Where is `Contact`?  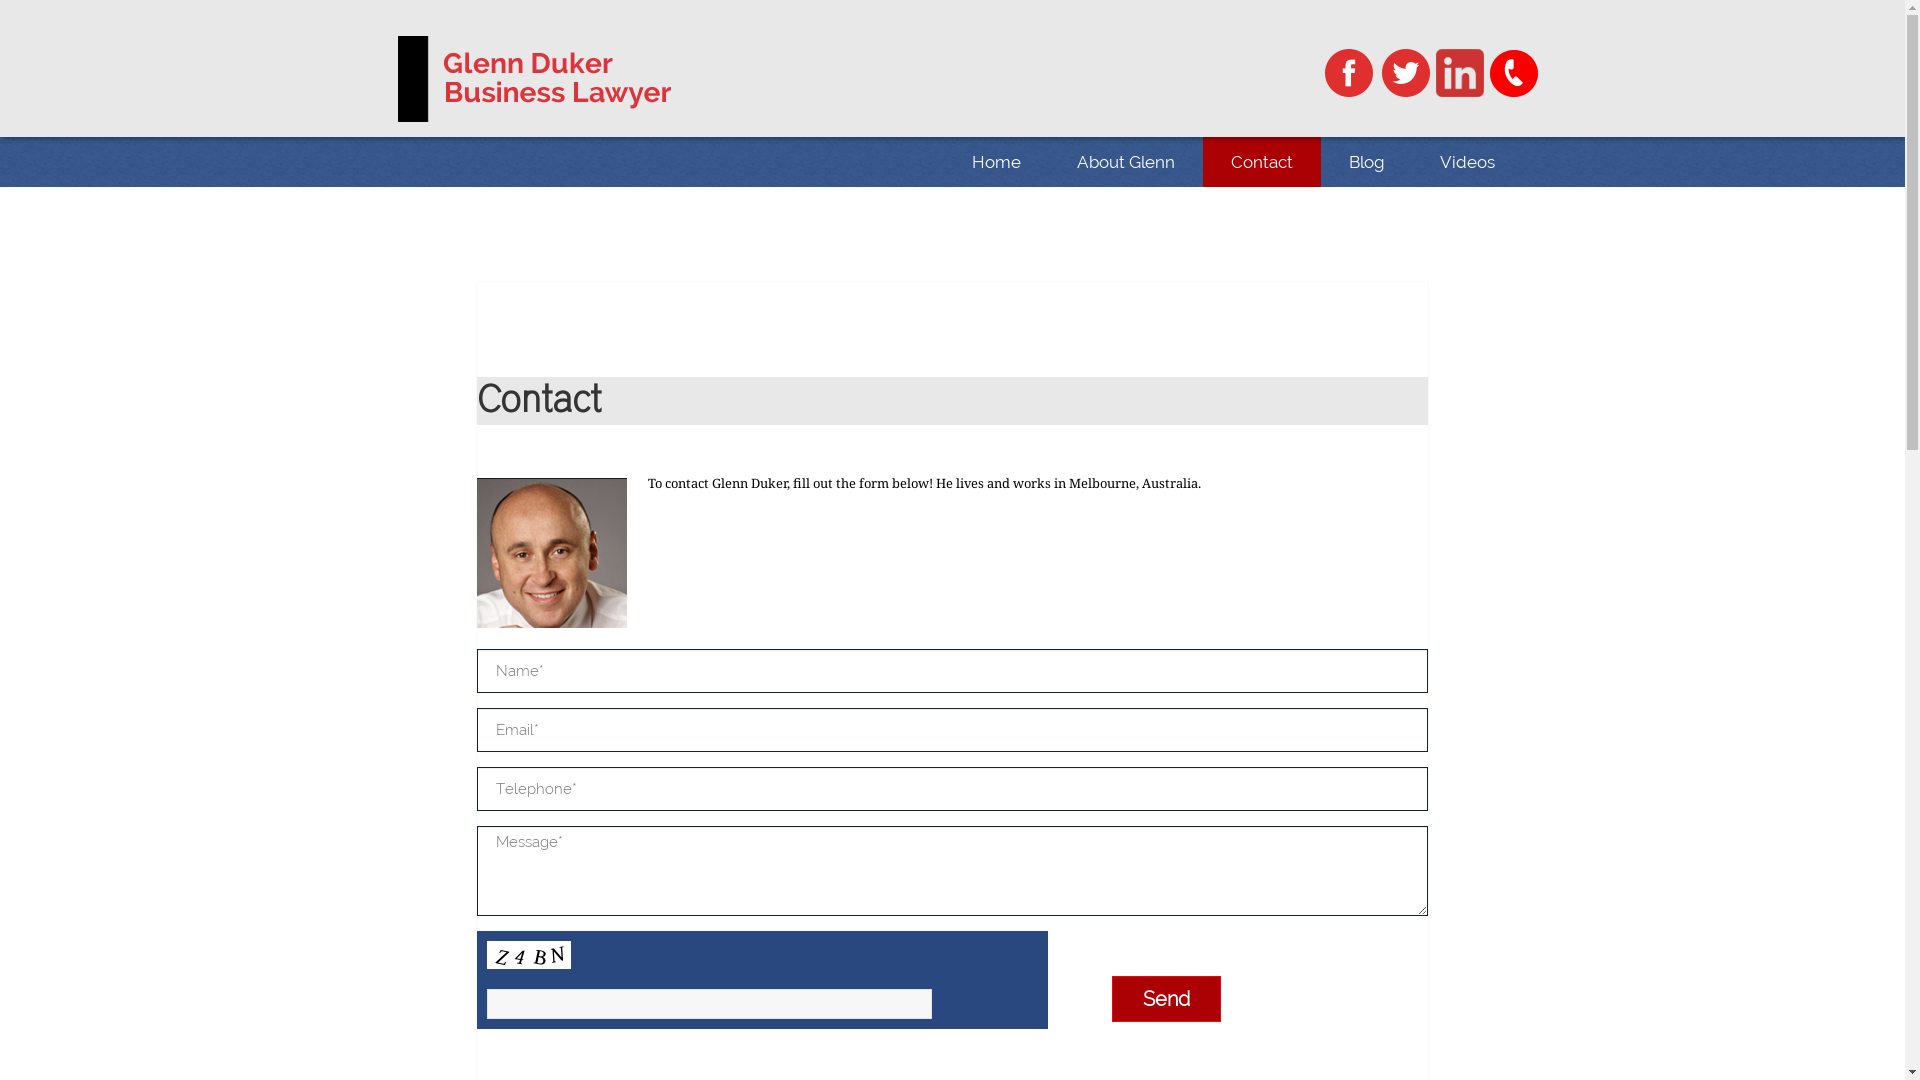 Contact is located at coordinates (1261, 162).